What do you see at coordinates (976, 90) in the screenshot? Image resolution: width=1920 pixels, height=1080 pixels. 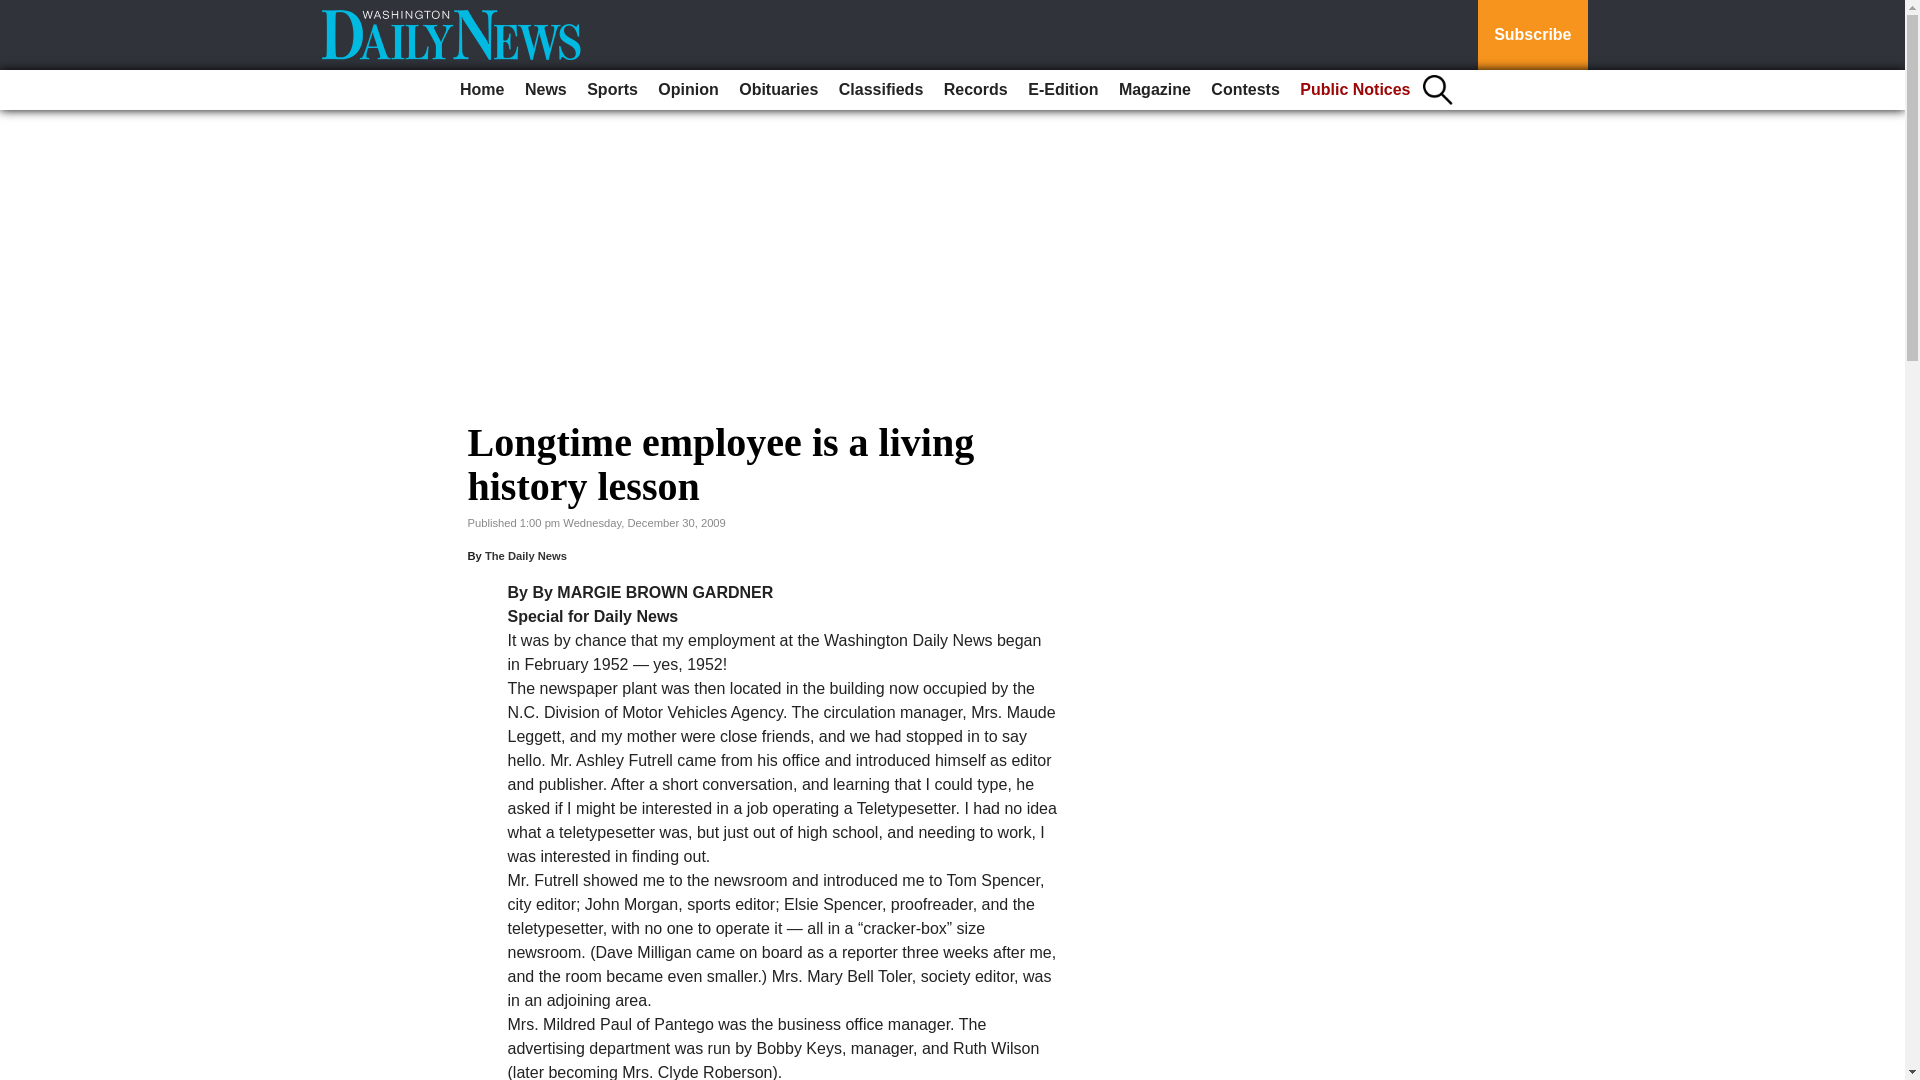 I see `Records` at bounding box center [976, 90].